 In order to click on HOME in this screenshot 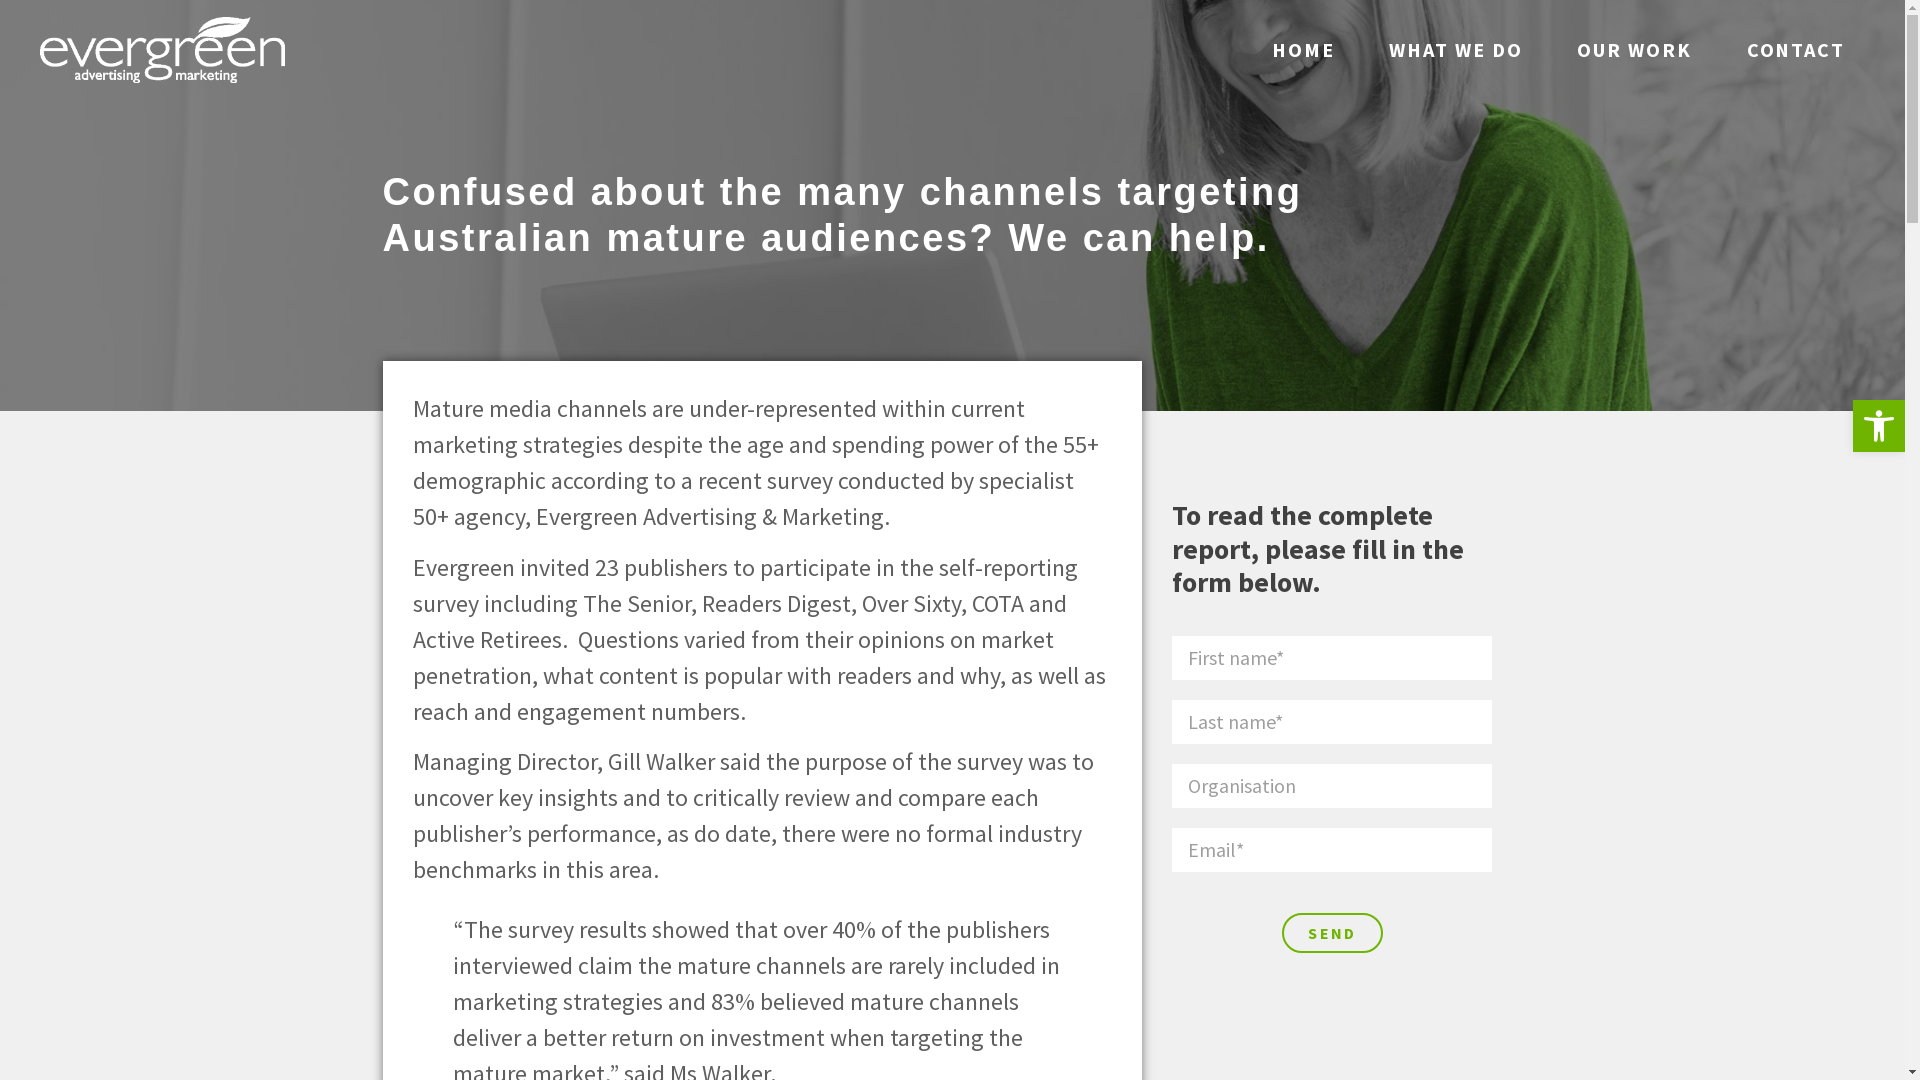, I will do `click(1304, 50)`.